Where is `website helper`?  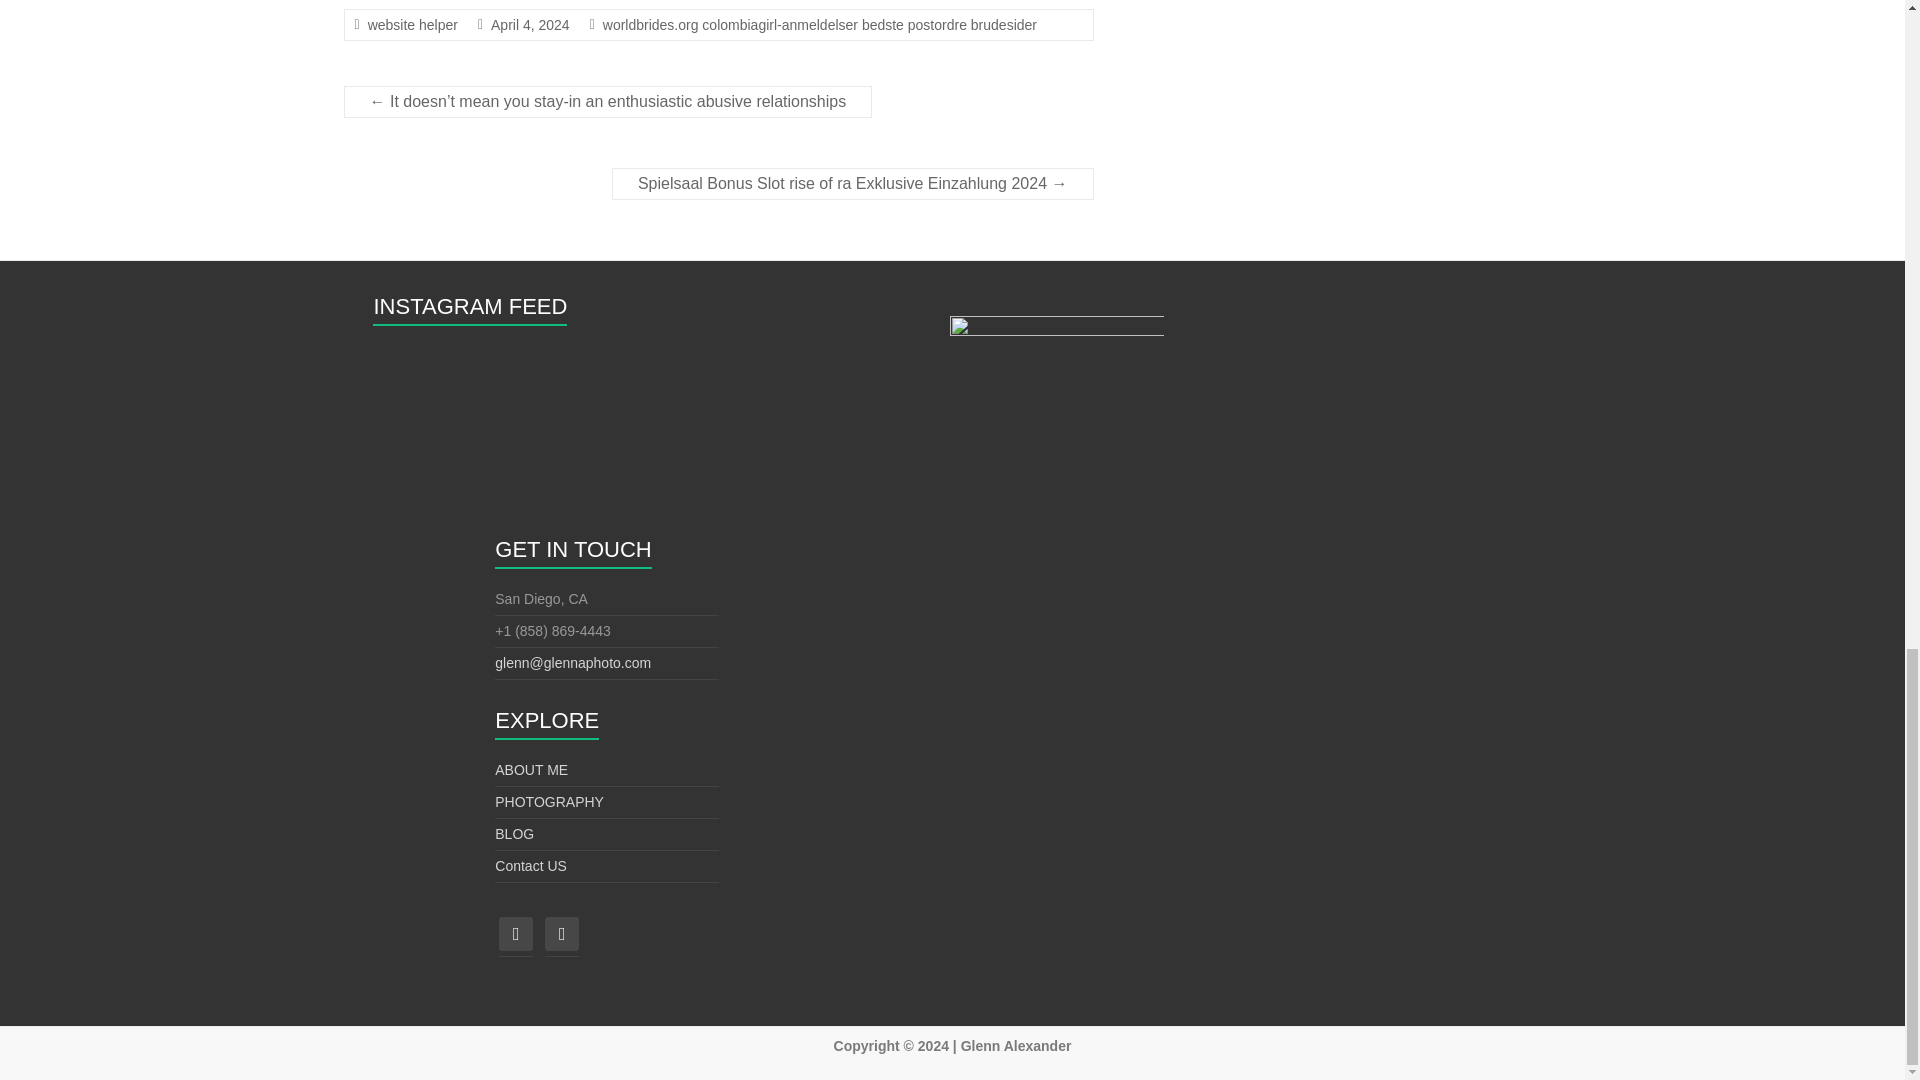
website helper is located at coordinates (413, 25).